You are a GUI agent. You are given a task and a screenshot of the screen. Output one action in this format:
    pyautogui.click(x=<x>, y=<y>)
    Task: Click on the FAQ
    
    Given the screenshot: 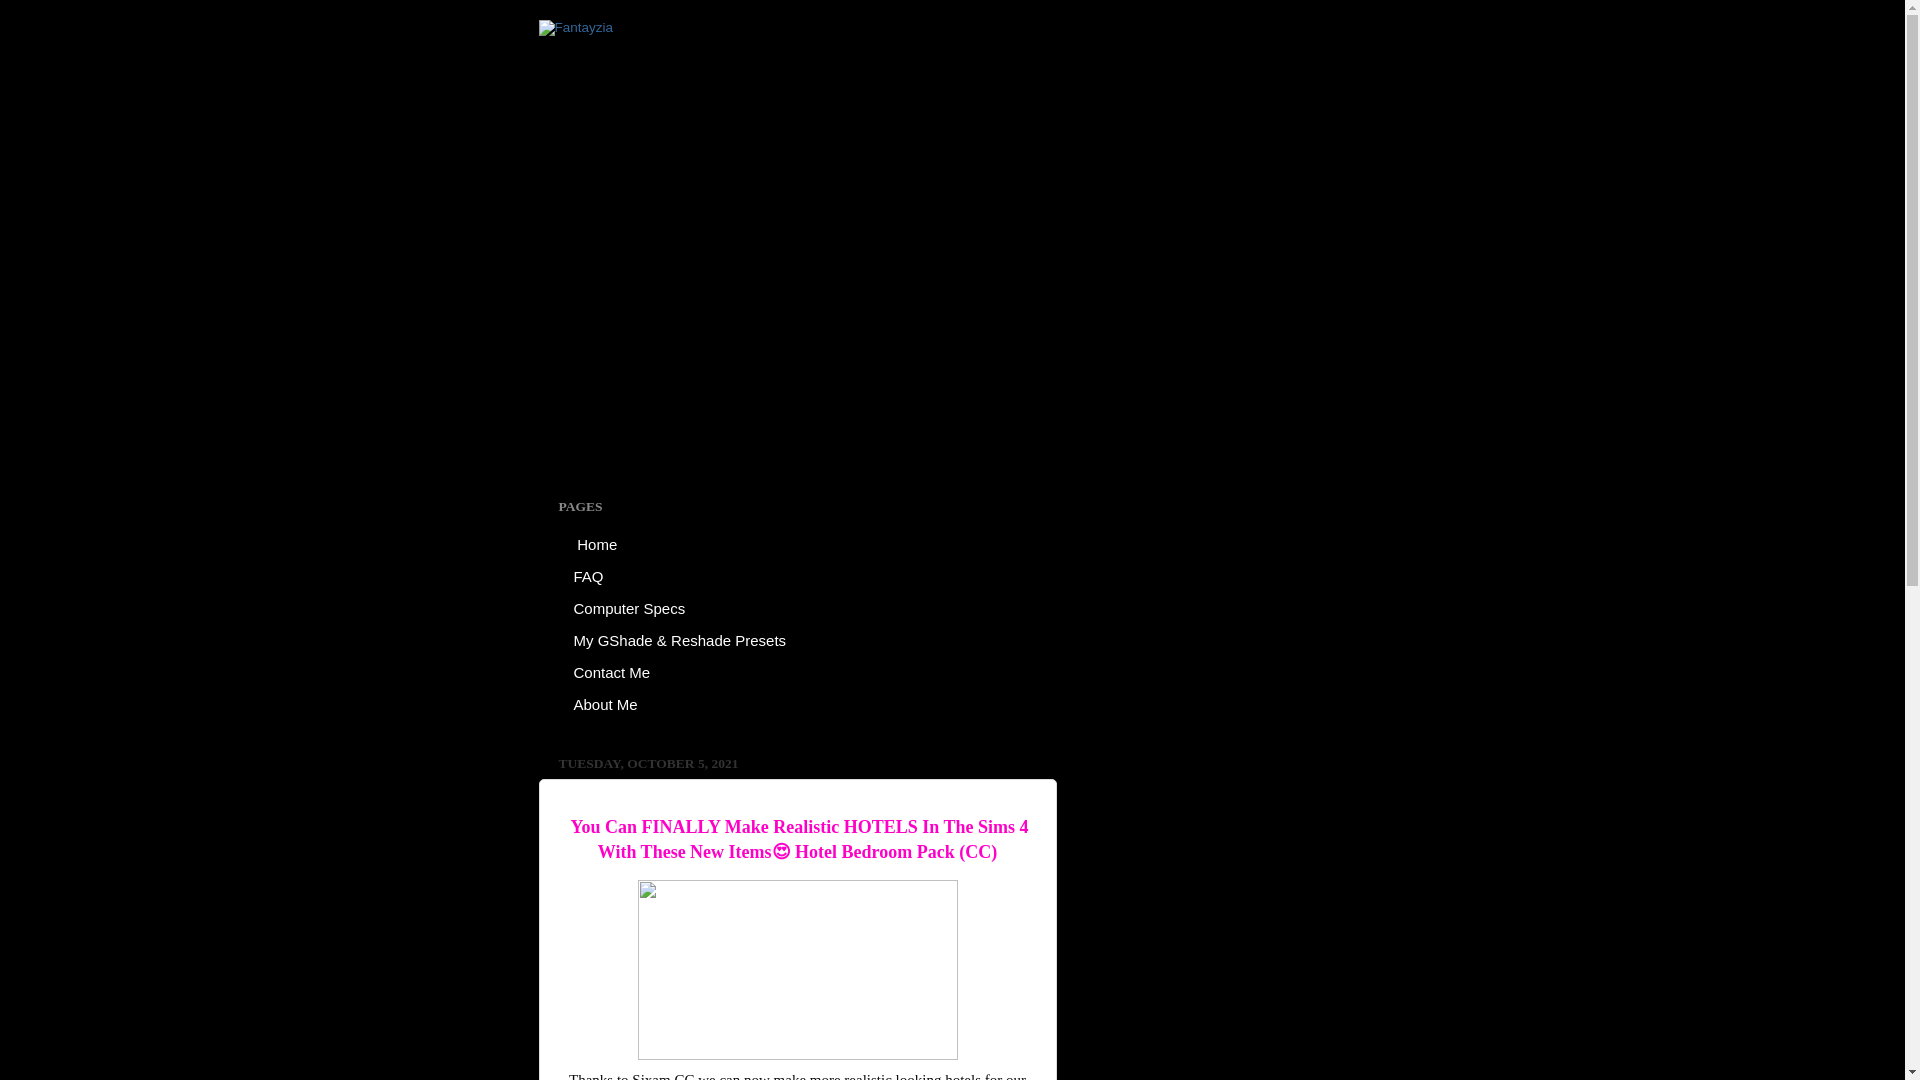 What is the action you would take?
    pyautogui.click(x=588, y=576)
    